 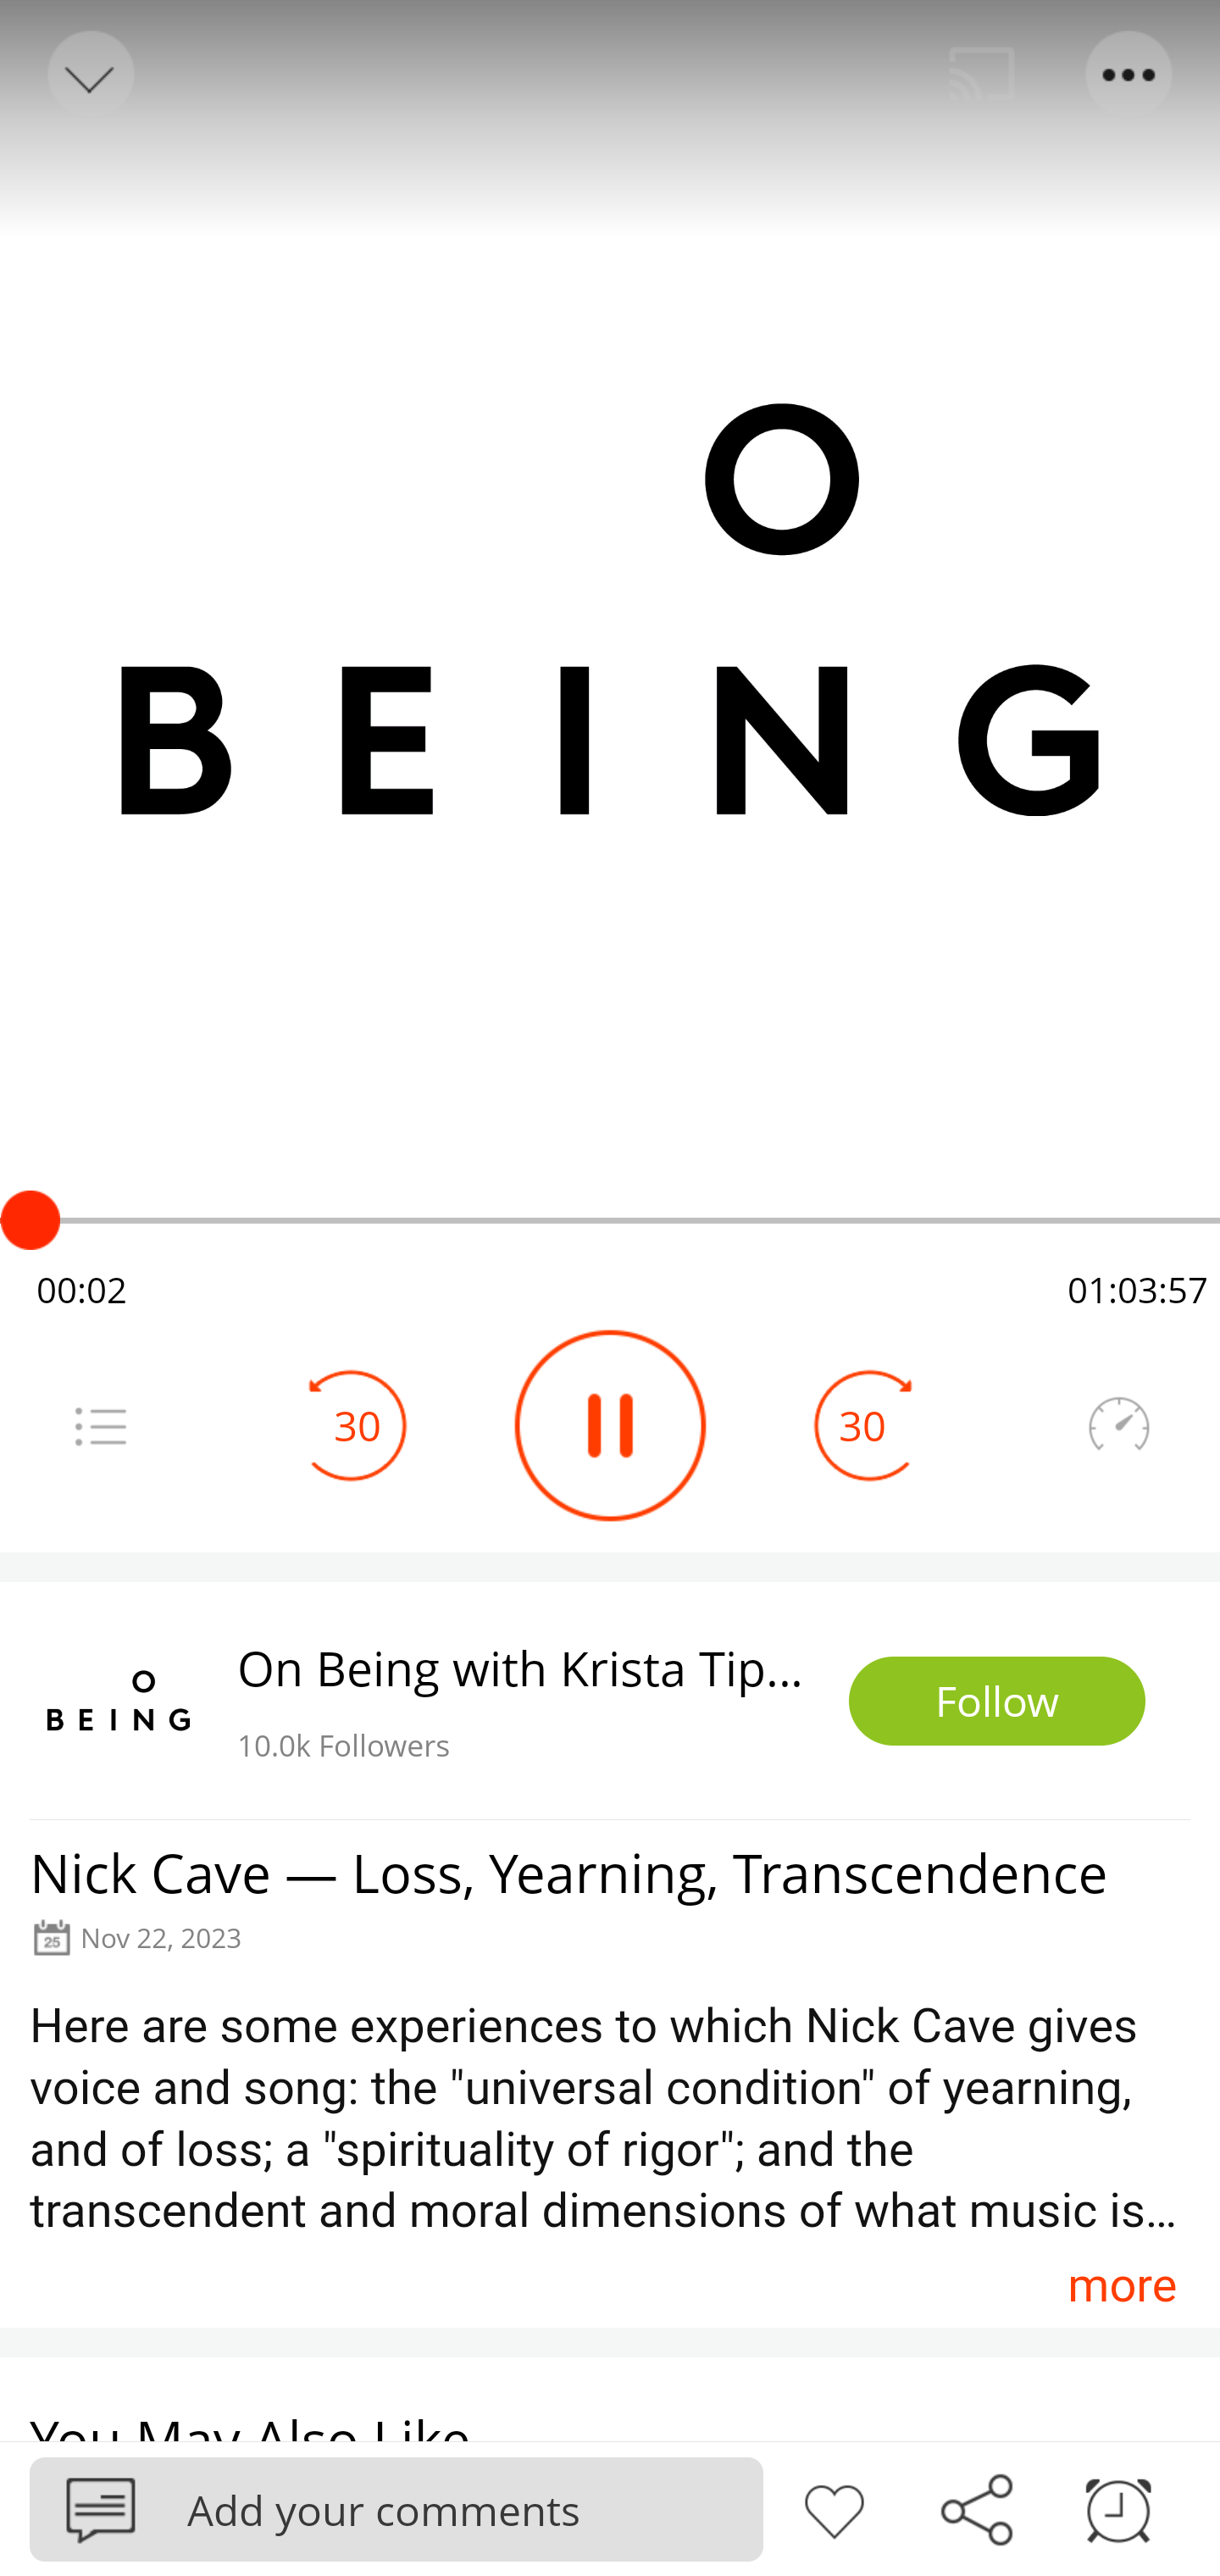 What do you see at coordinates (1118, 1425) in the screenshot?
I see `Speedometer` at bounding box center [1118, 1425].